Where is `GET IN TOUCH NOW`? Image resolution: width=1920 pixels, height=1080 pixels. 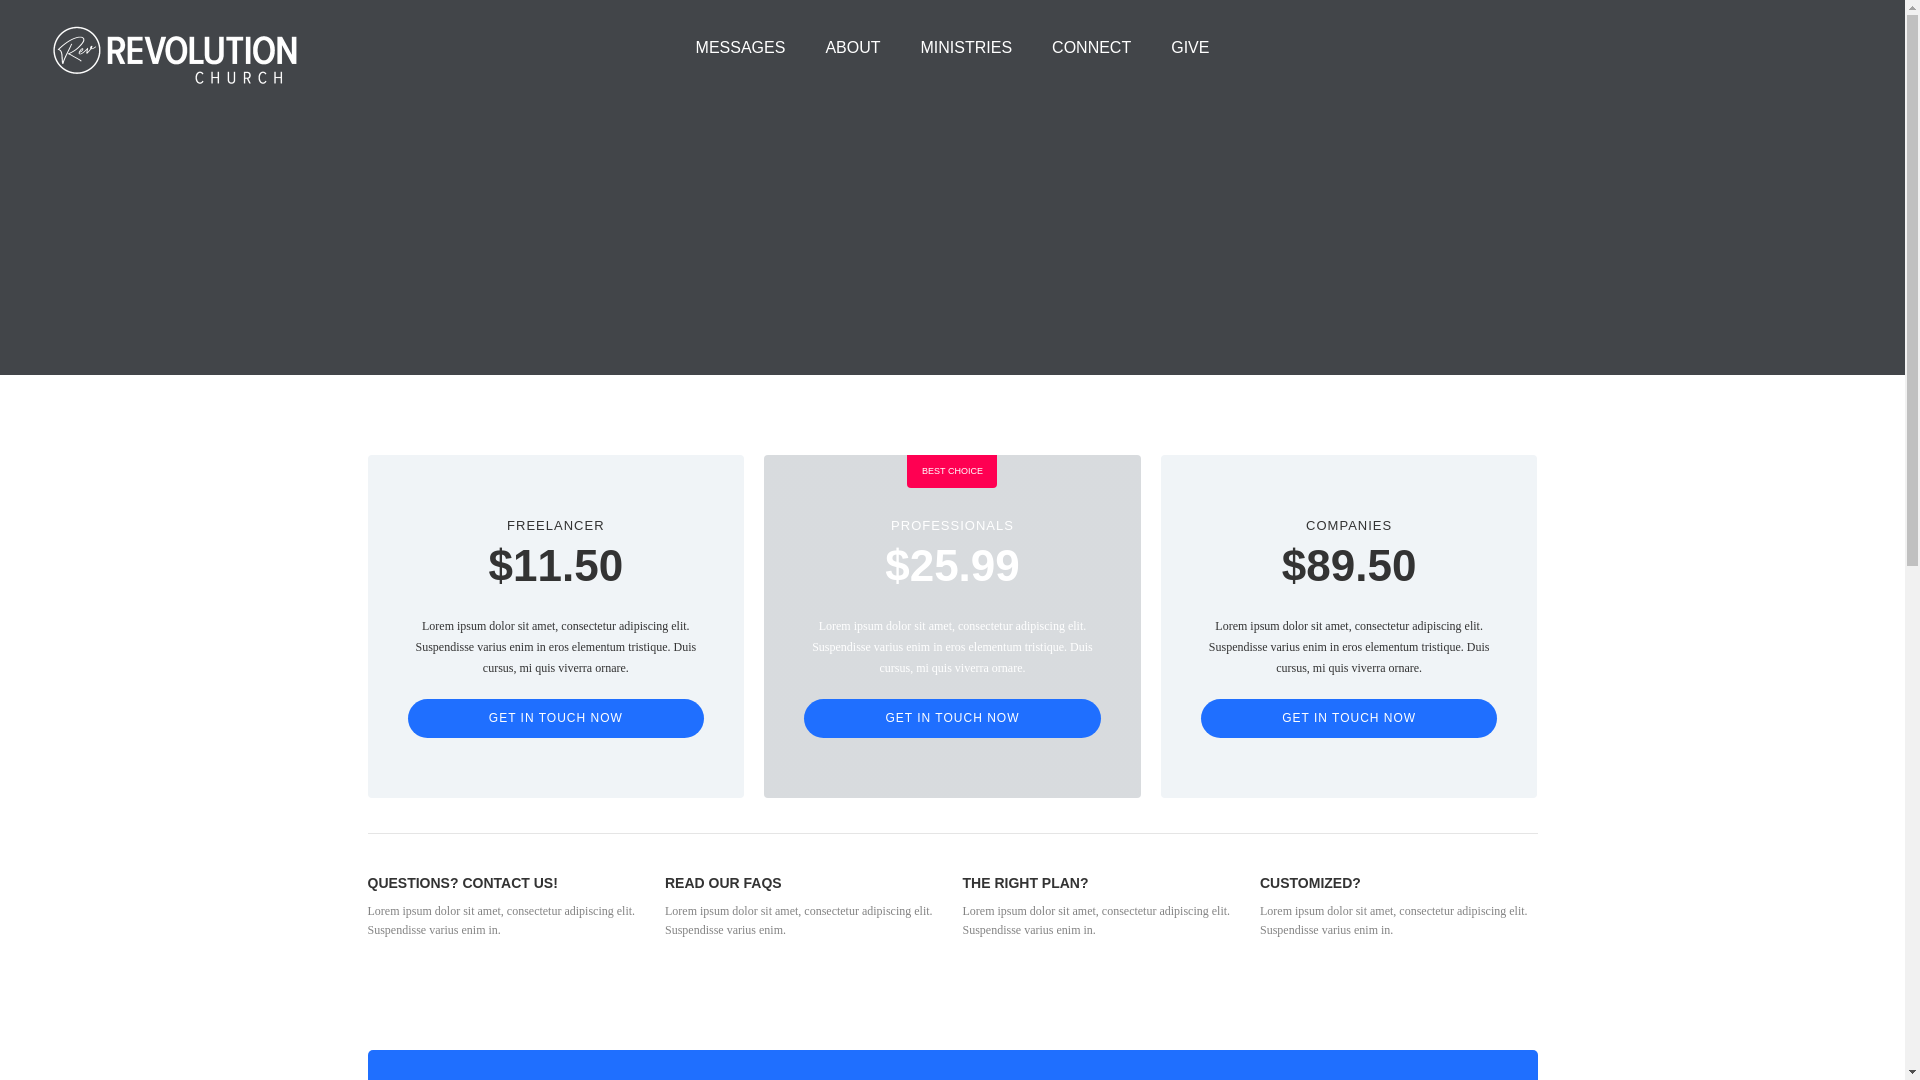 GET IN TOUCH NOW is located at coordinates (952, 718).